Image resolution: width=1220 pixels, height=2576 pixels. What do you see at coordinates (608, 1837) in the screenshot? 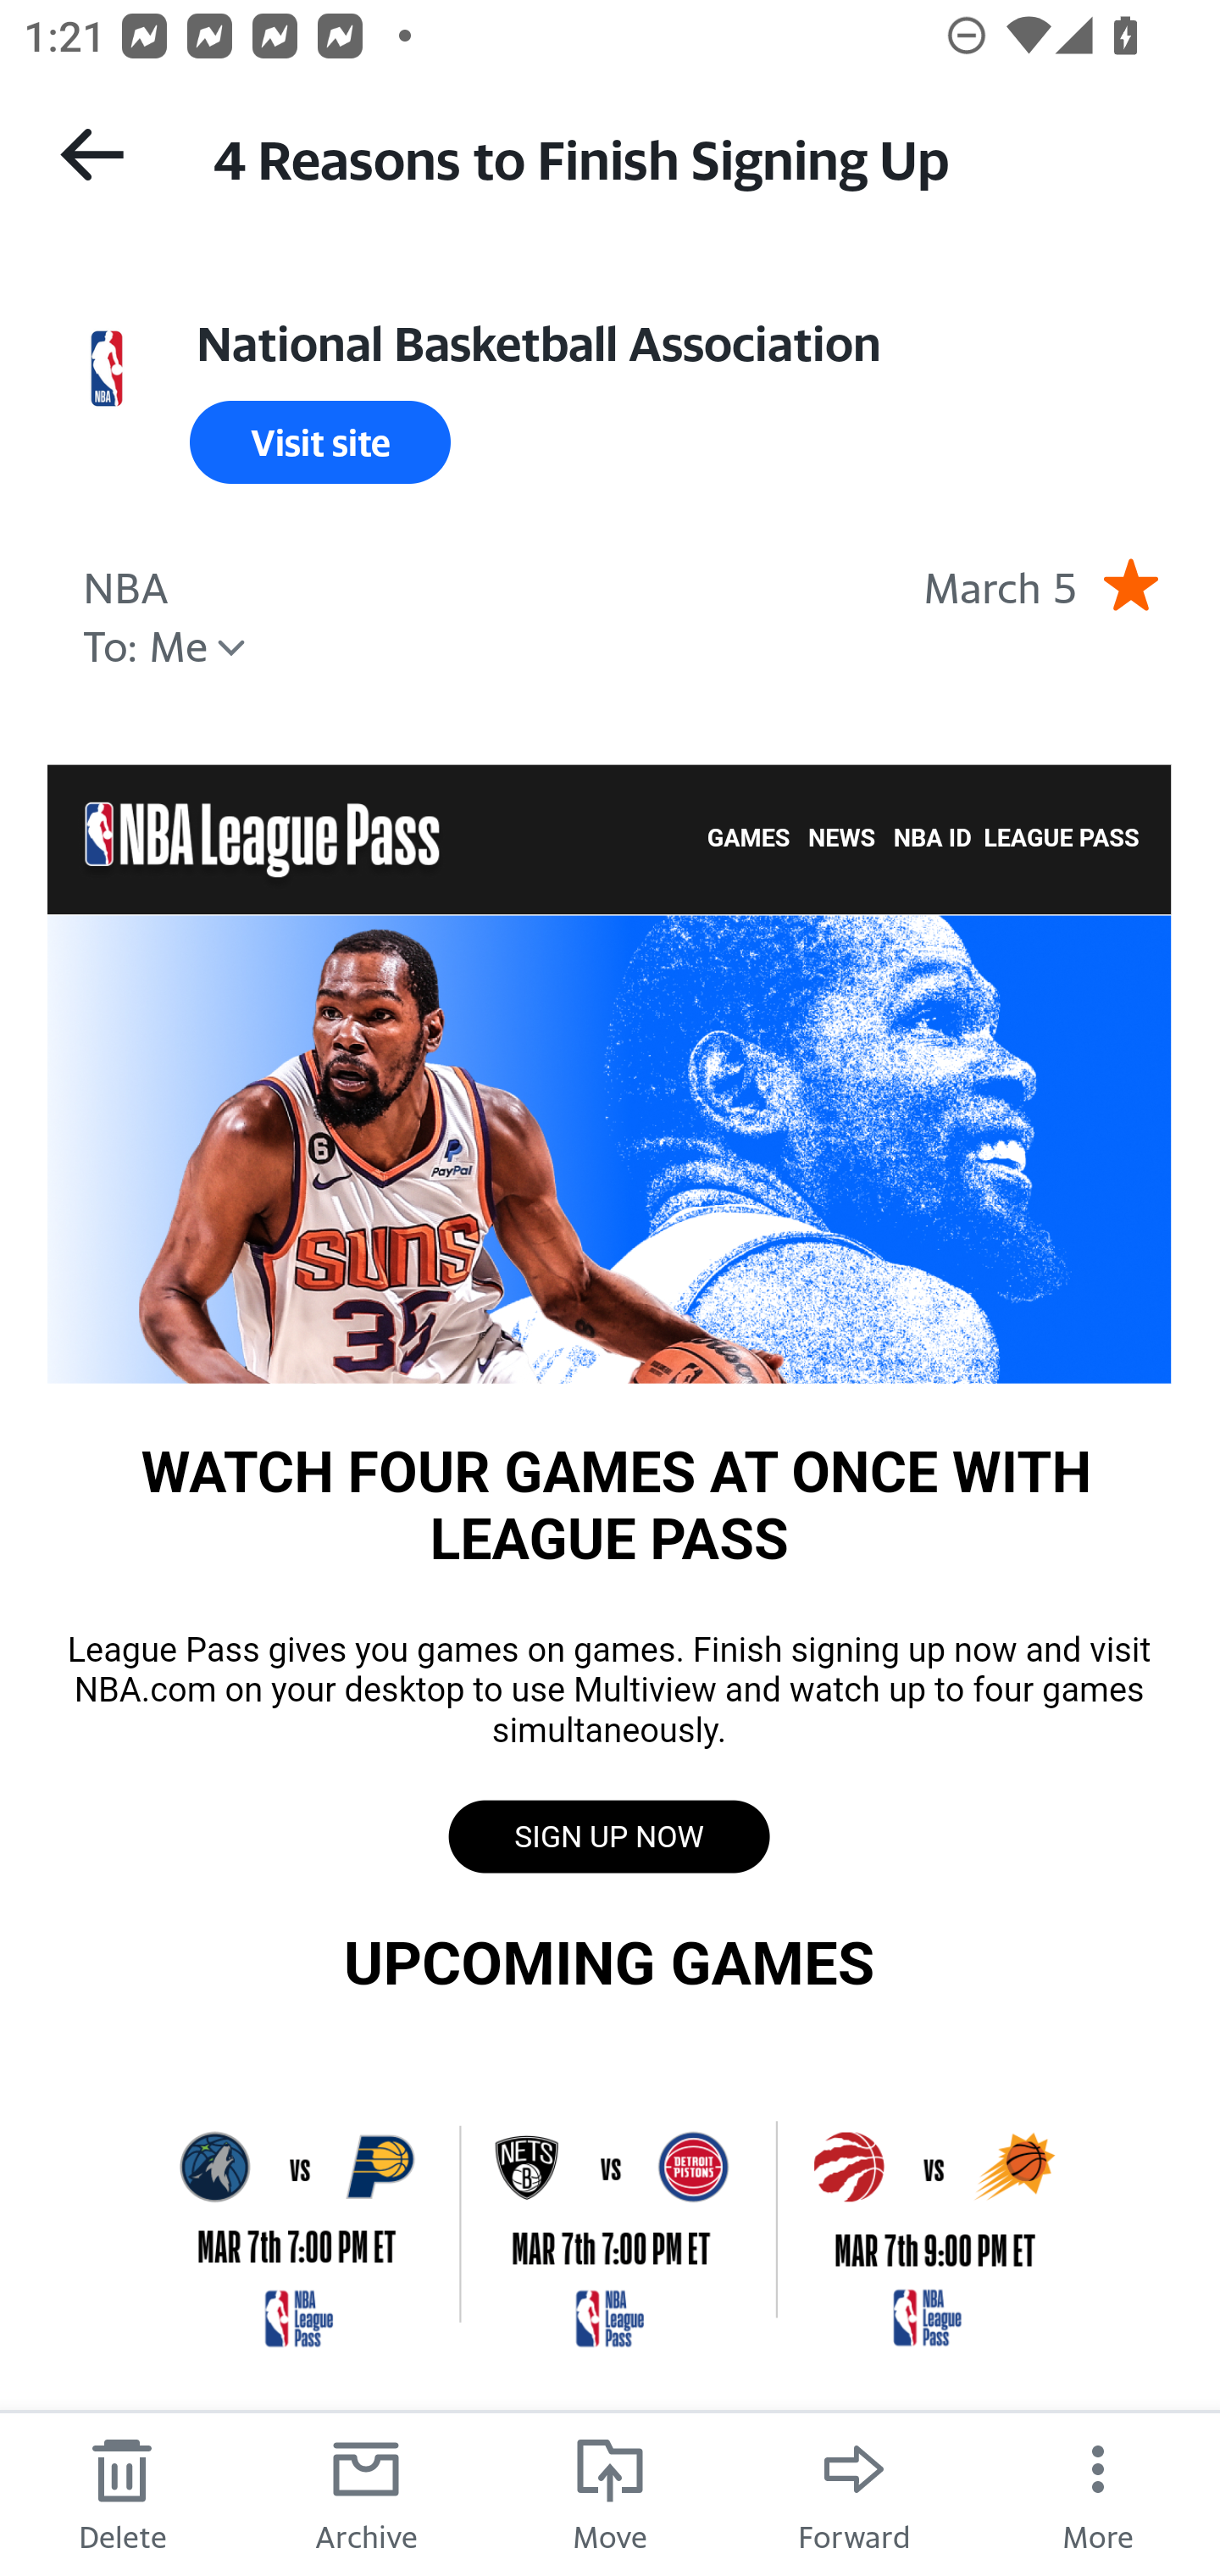
I see `SIGN UP NOW` at bounding box center [608, 1837].